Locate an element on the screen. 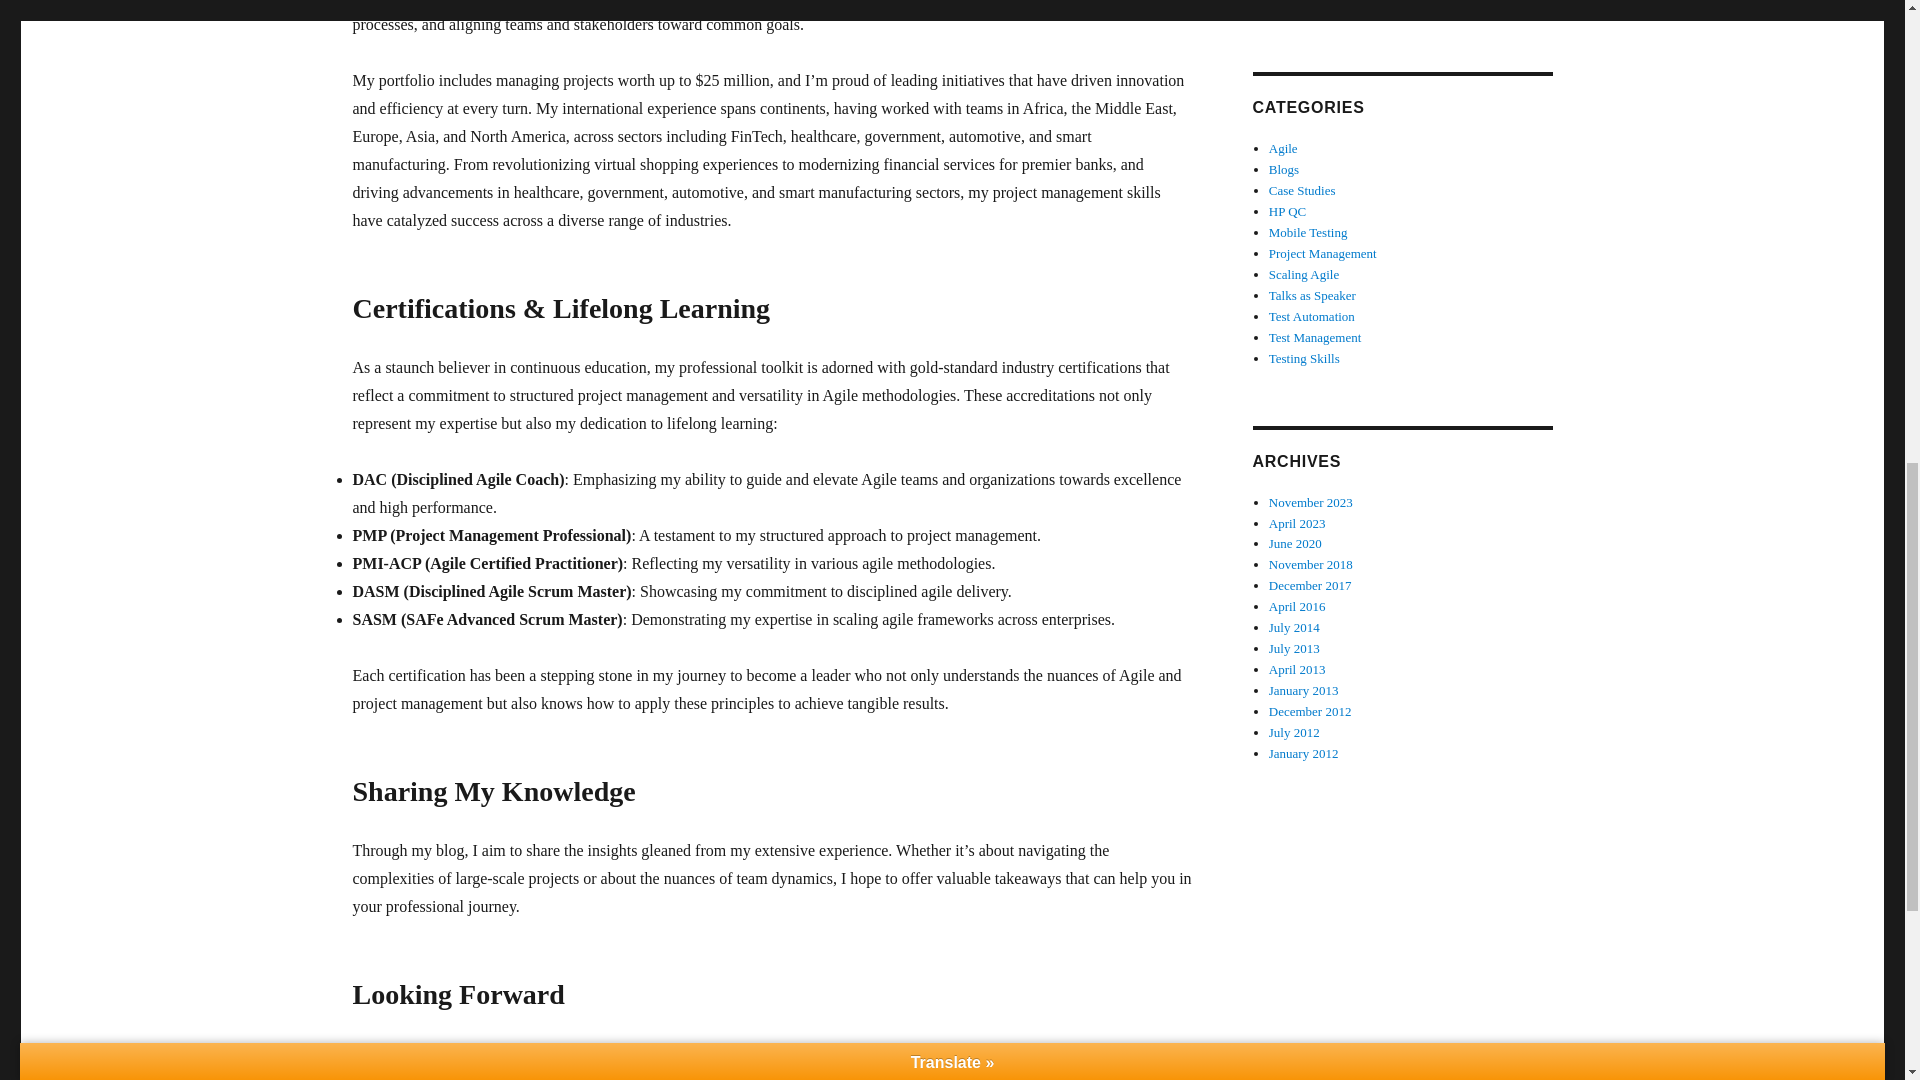  Project Management is located at coordinates (1322, 254).